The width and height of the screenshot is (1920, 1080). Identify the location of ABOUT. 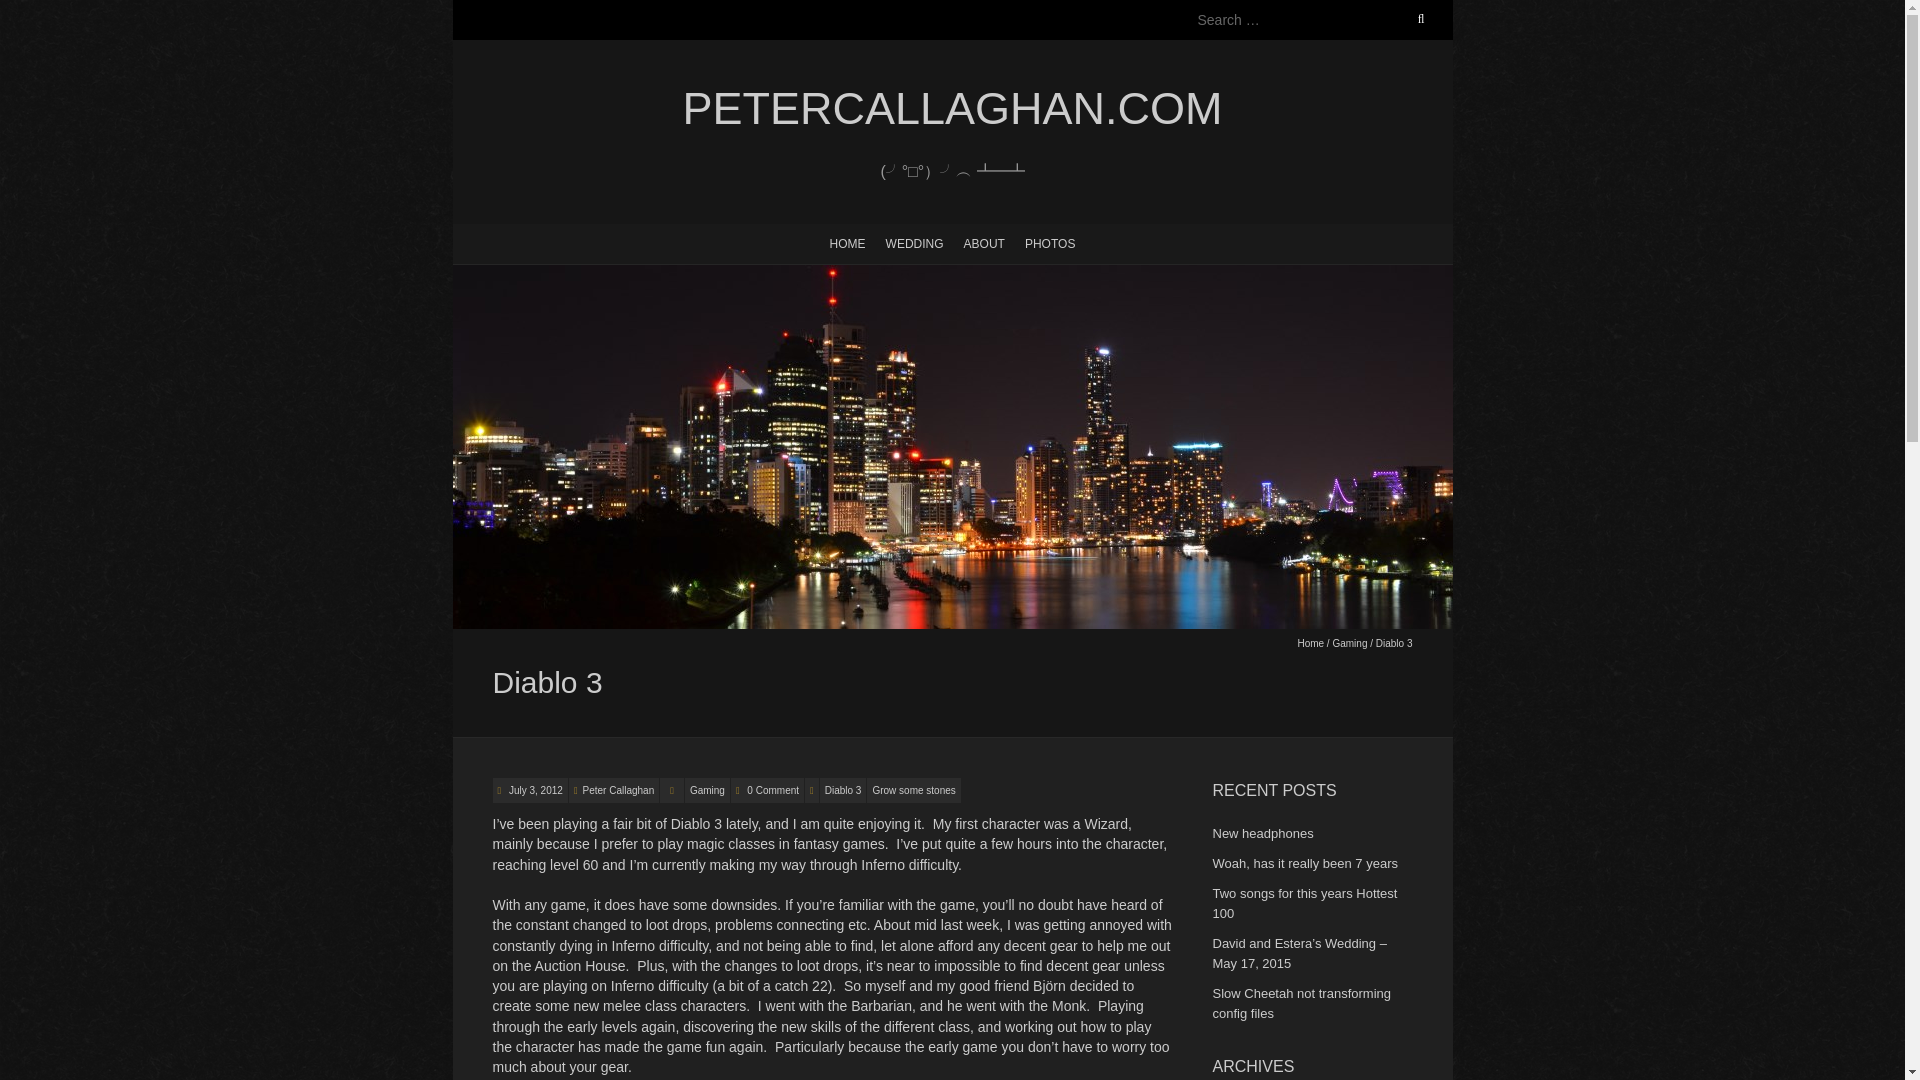
(984, 242).